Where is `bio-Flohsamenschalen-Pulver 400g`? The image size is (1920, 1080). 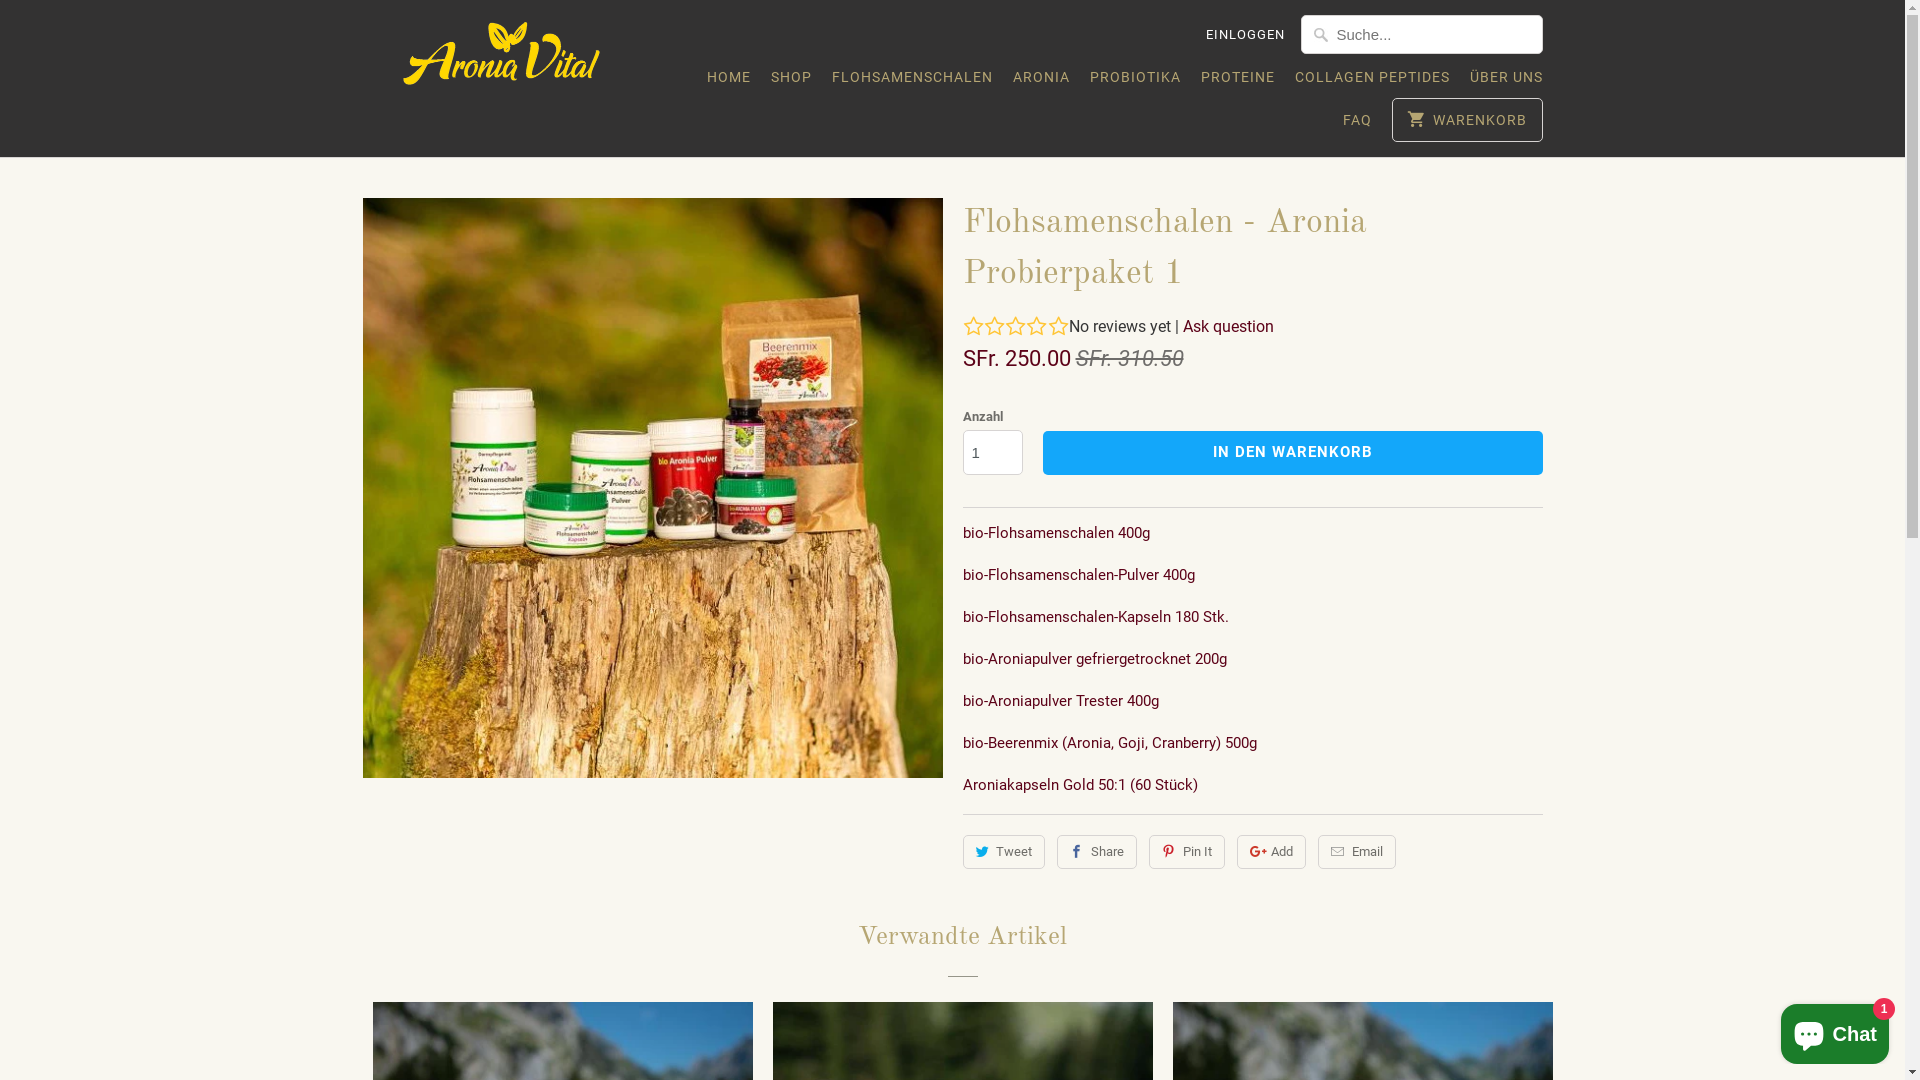
bio-Flohsamenschalen-Pulver 400g is located at coordinates (1078, 575).